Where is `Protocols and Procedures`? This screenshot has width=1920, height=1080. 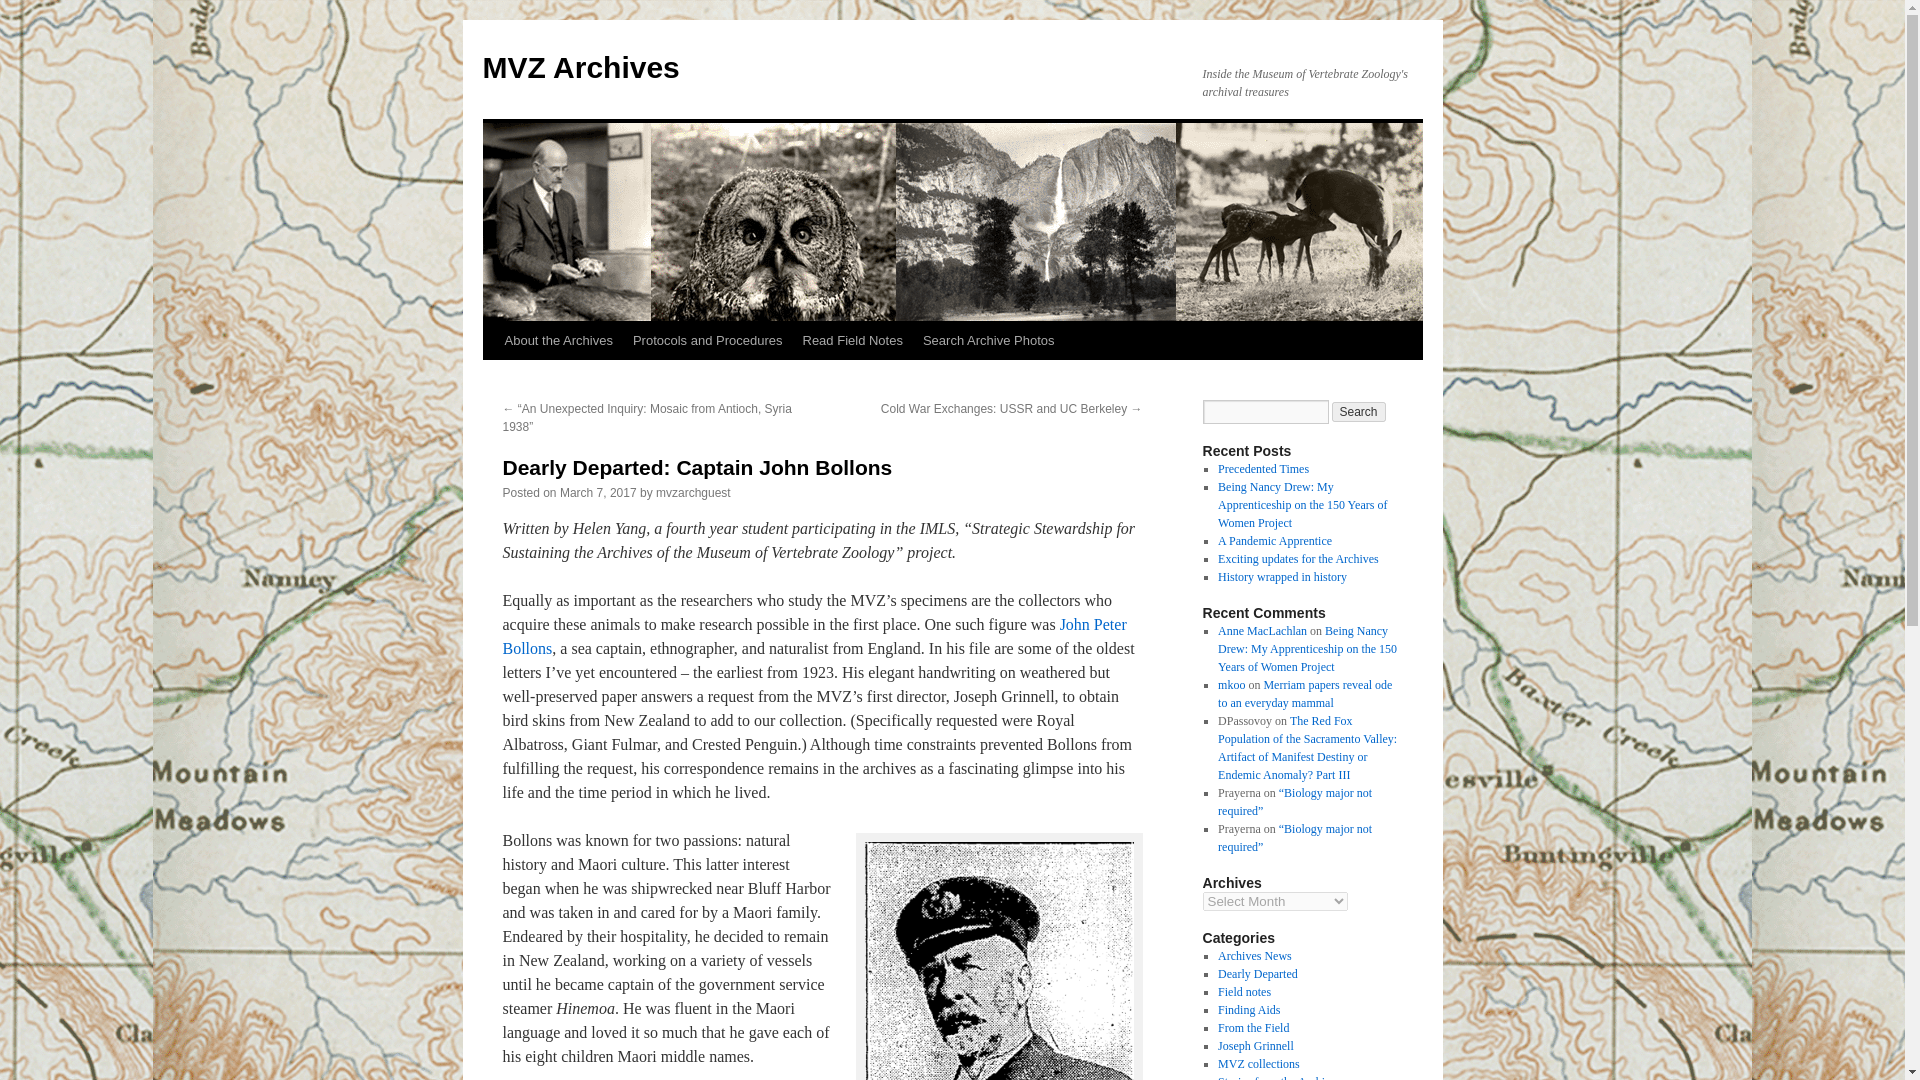 Protocols and Procedures is located at coordinates (707, 340).